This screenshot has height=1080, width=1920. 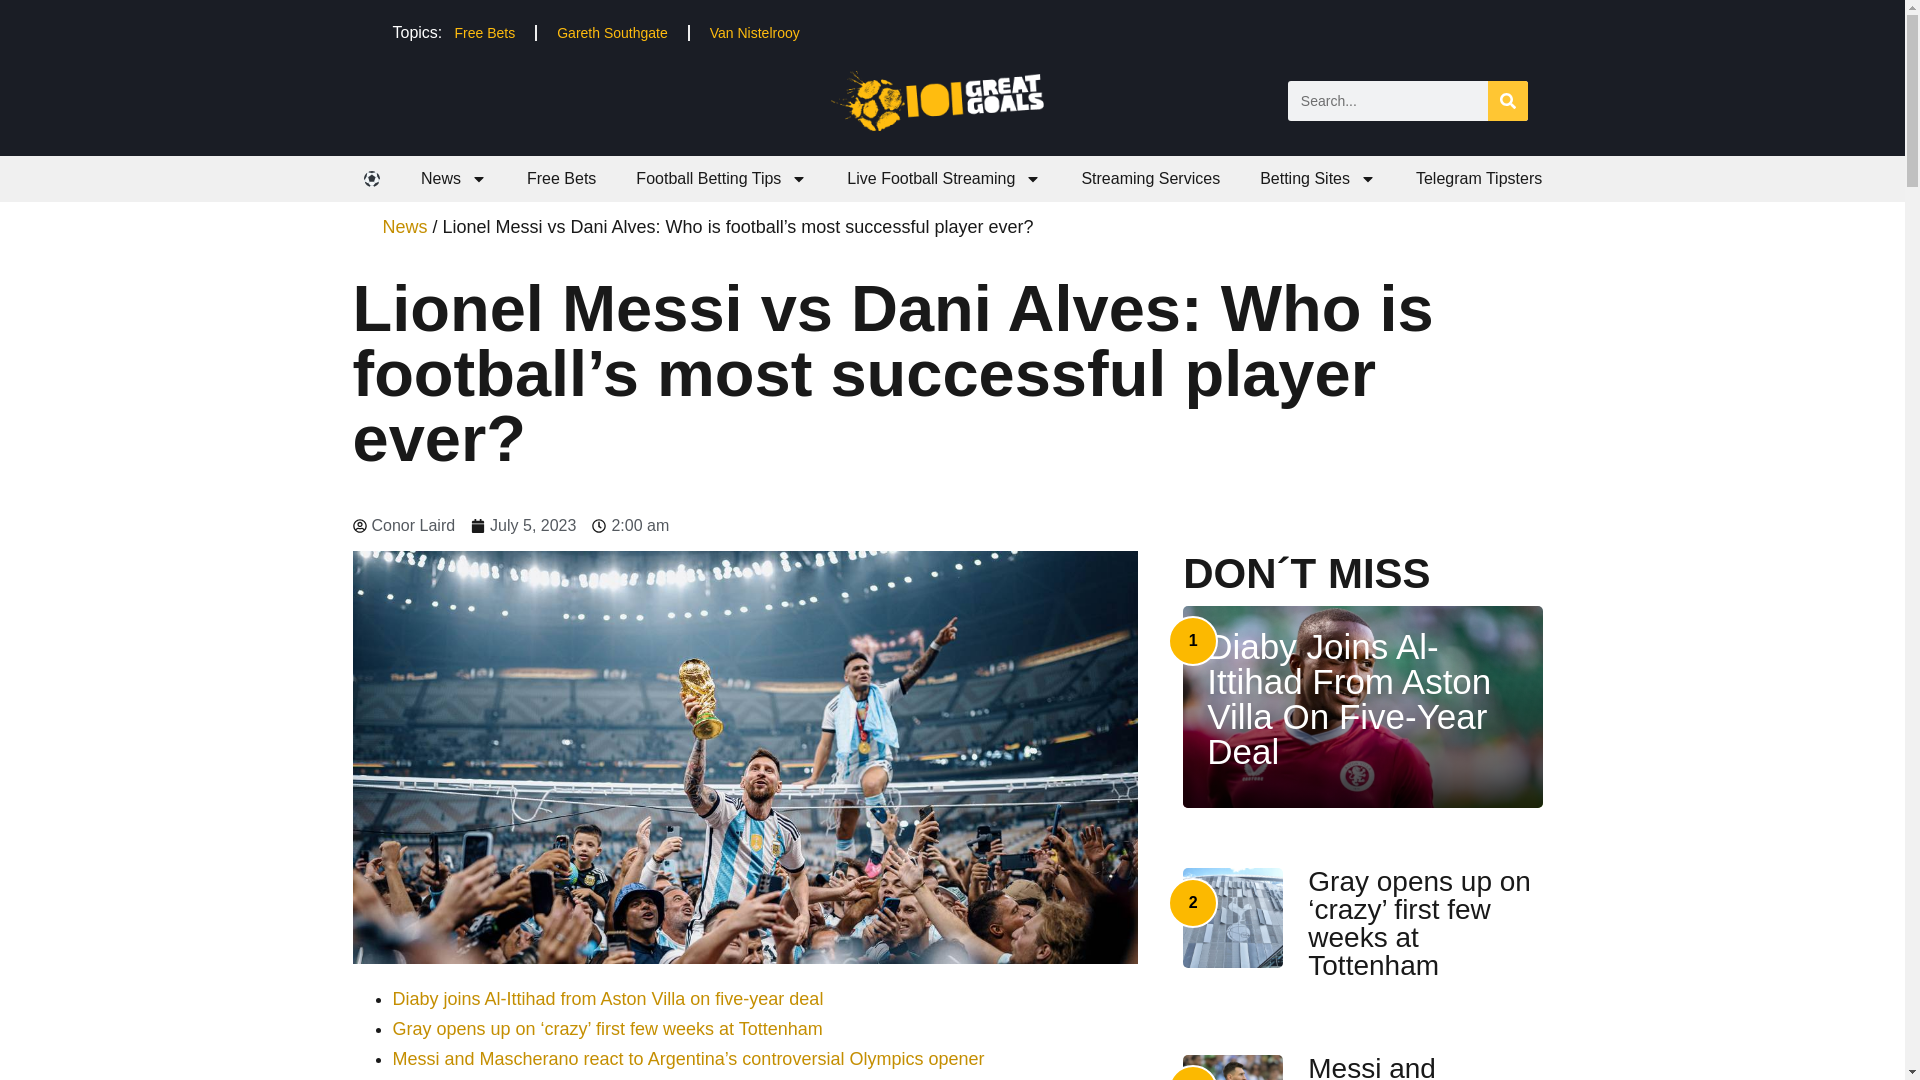 What do you see at coordinates (561, 178) in the screenshot?
I see `Free Bets` at bounding box center [561, 178].